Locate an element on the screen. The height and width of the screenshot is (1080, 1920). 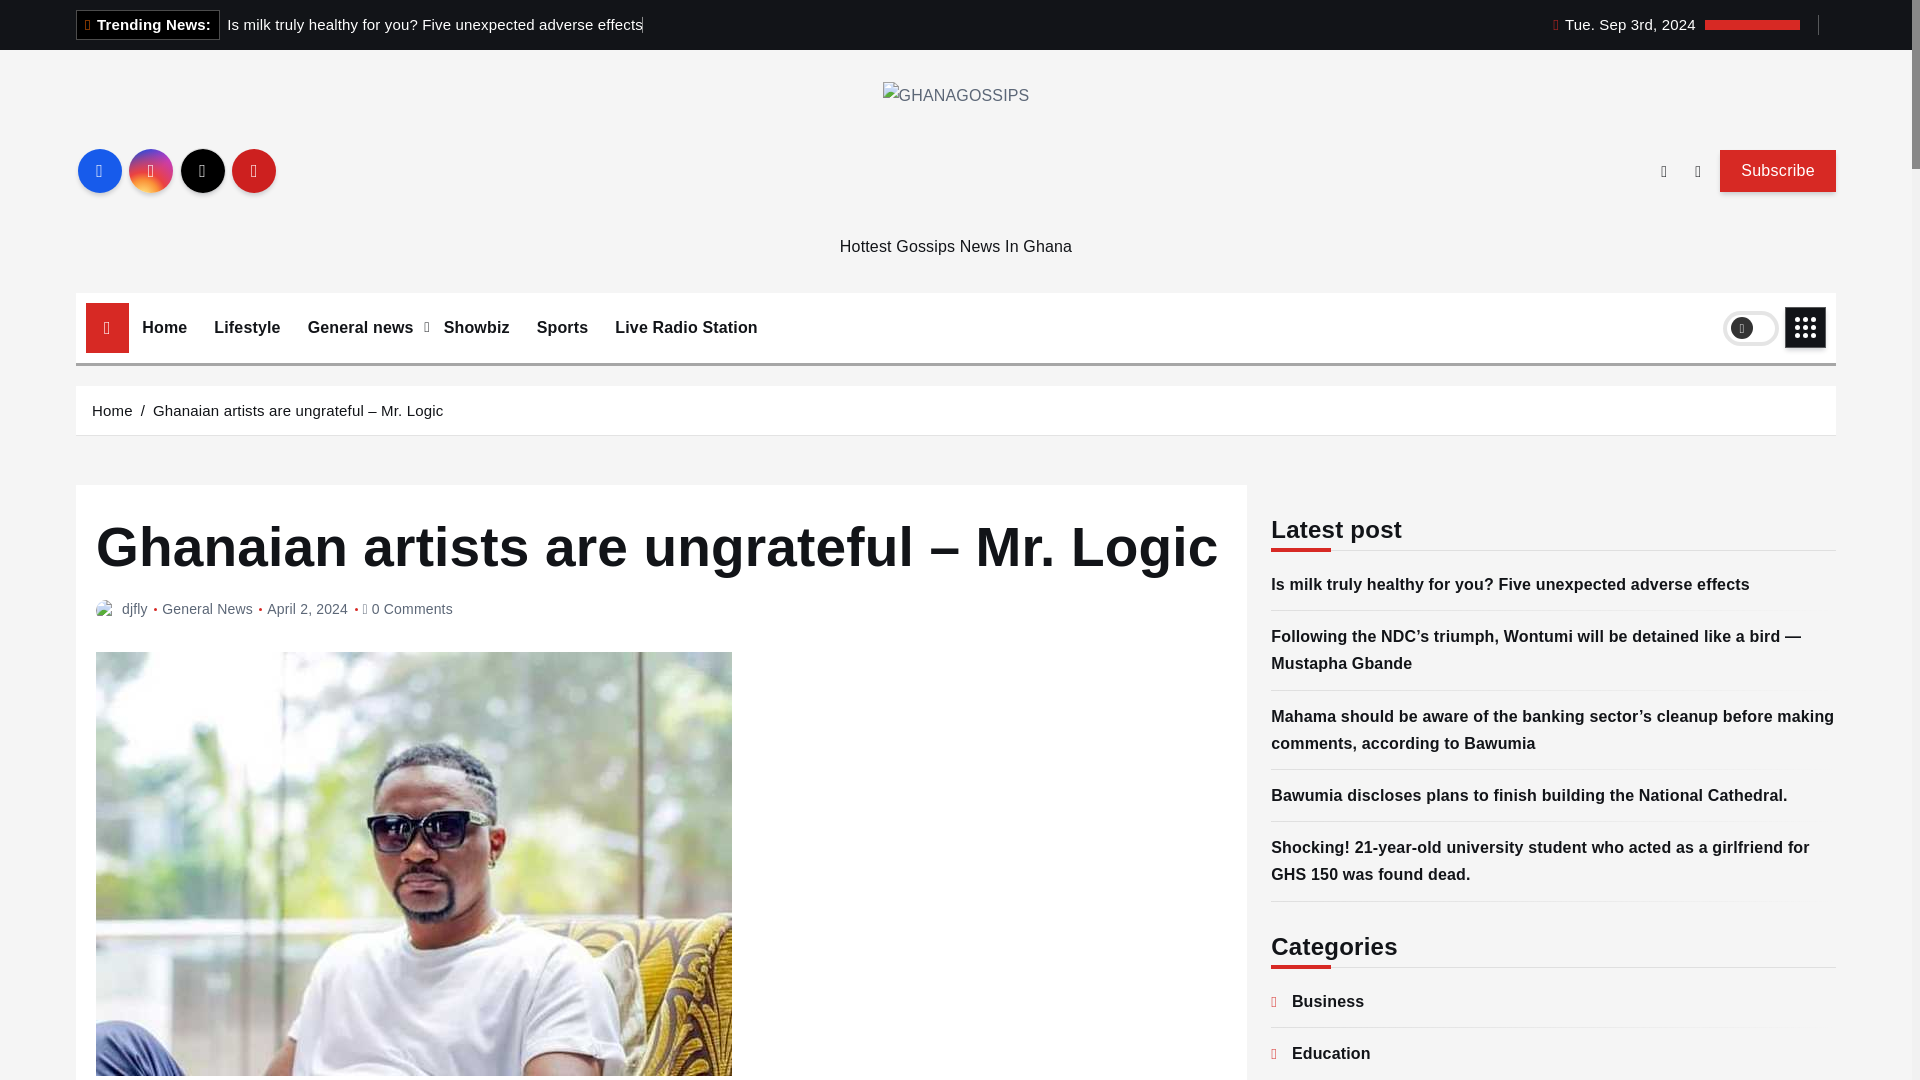
Lifestyle is located at coordinates (247, 328).